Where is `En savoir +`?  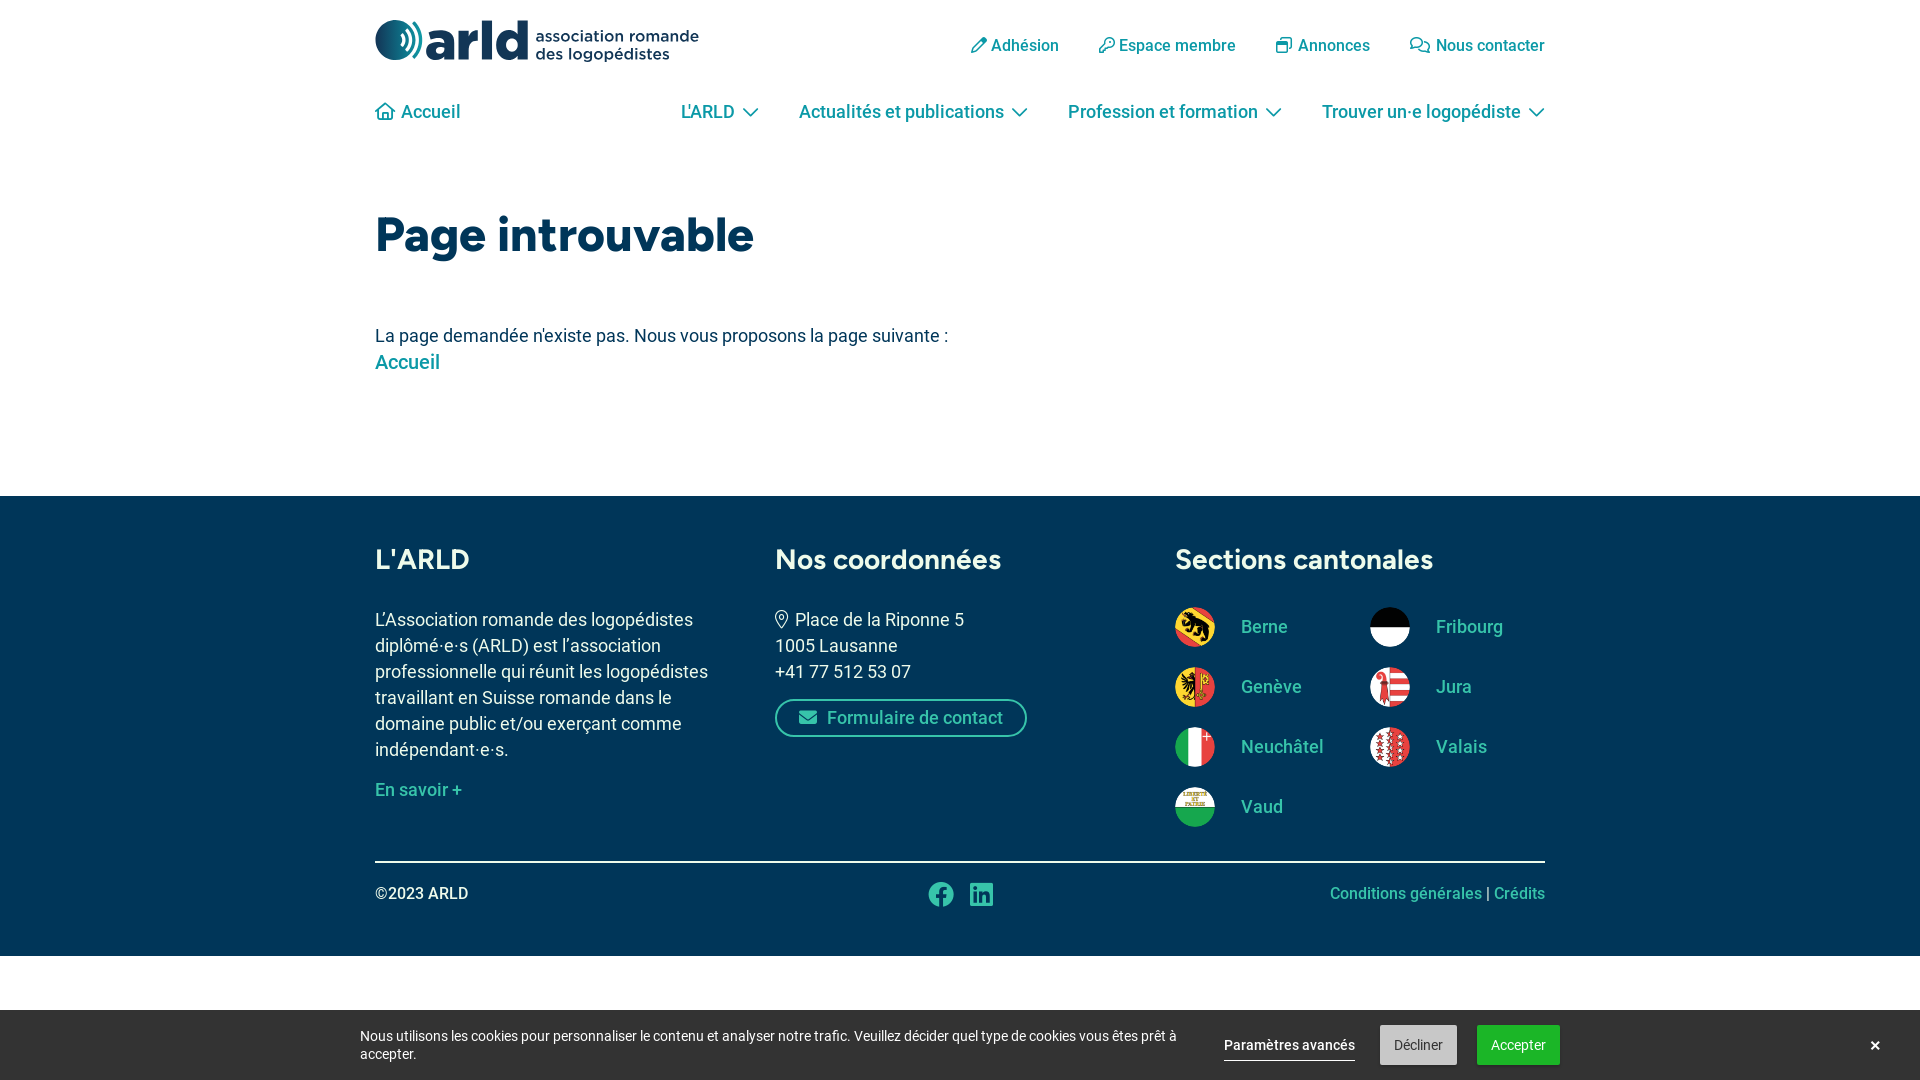
En savoir + is located at coordinates (418, 790).